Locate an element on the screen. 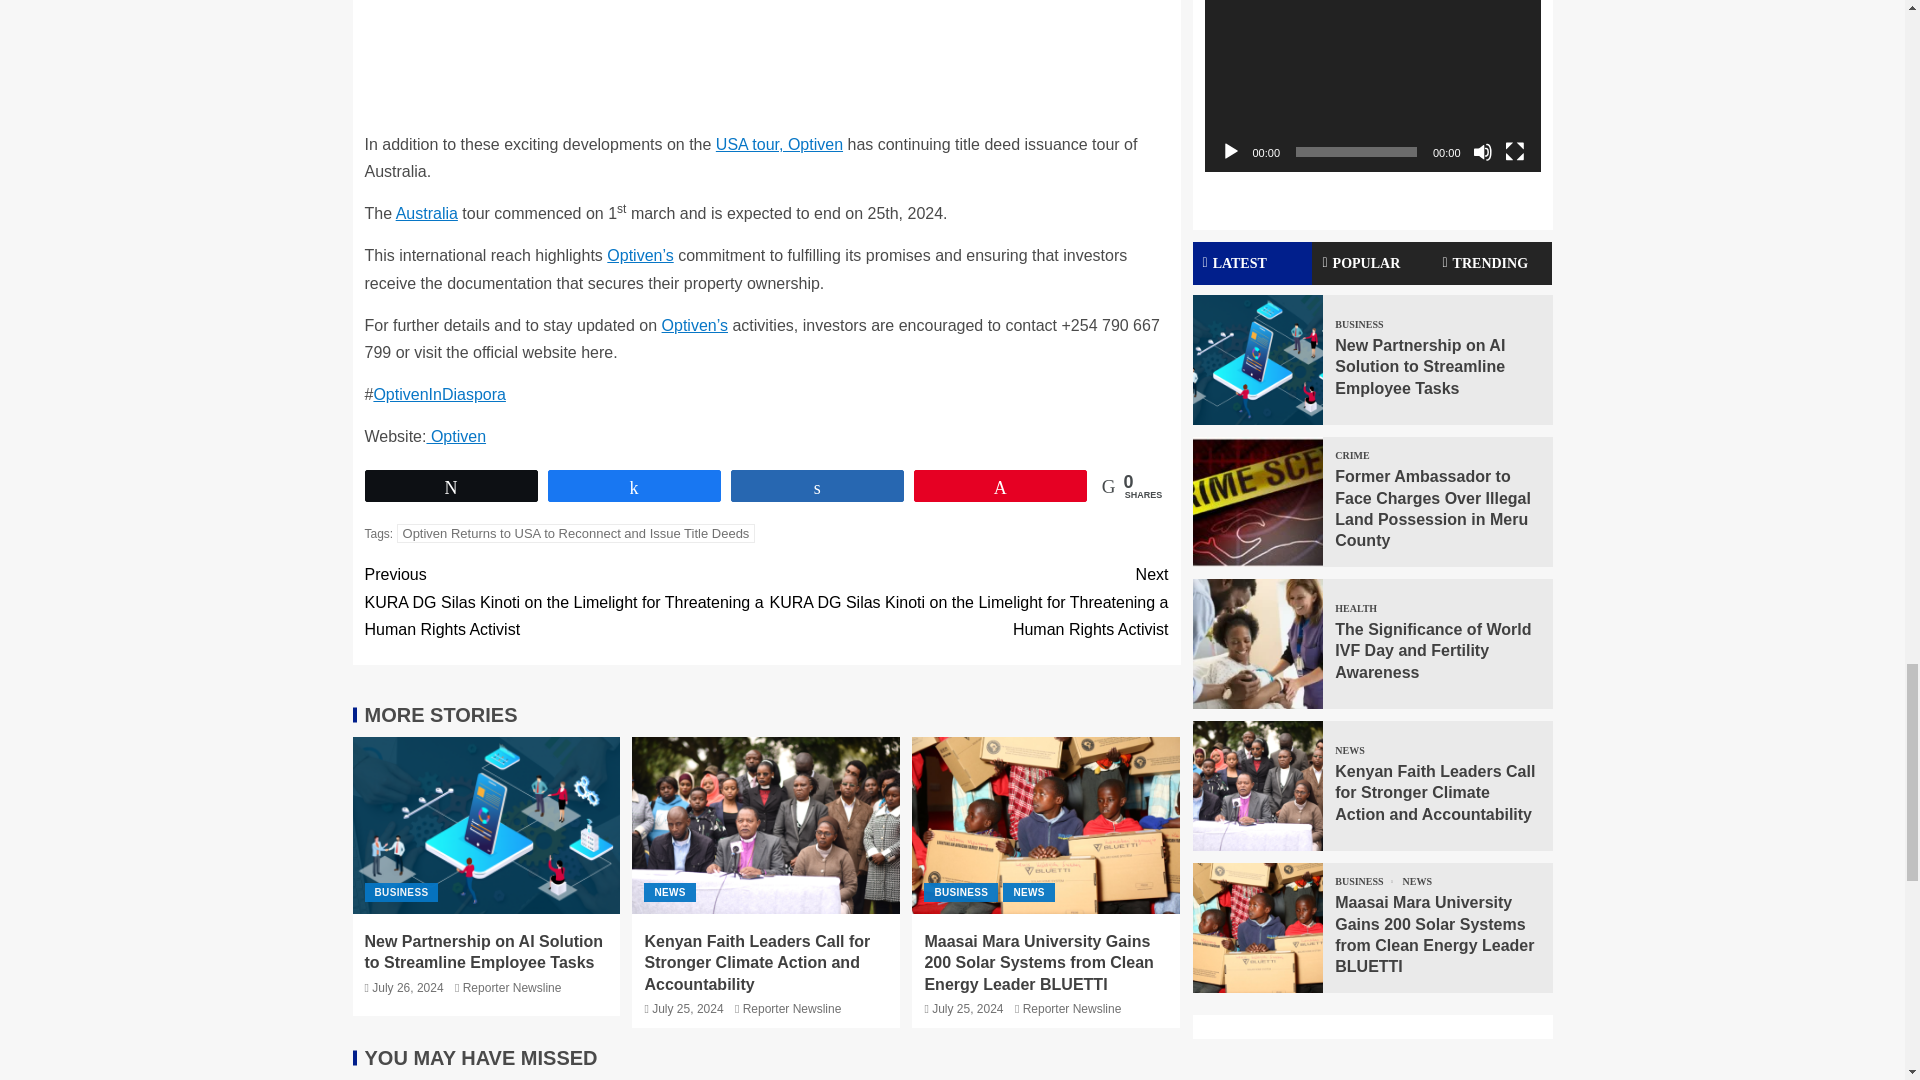 Image resolution: width=1920 pixels, height=1080 pixels. Optiven is located at coordinates (456, 436).